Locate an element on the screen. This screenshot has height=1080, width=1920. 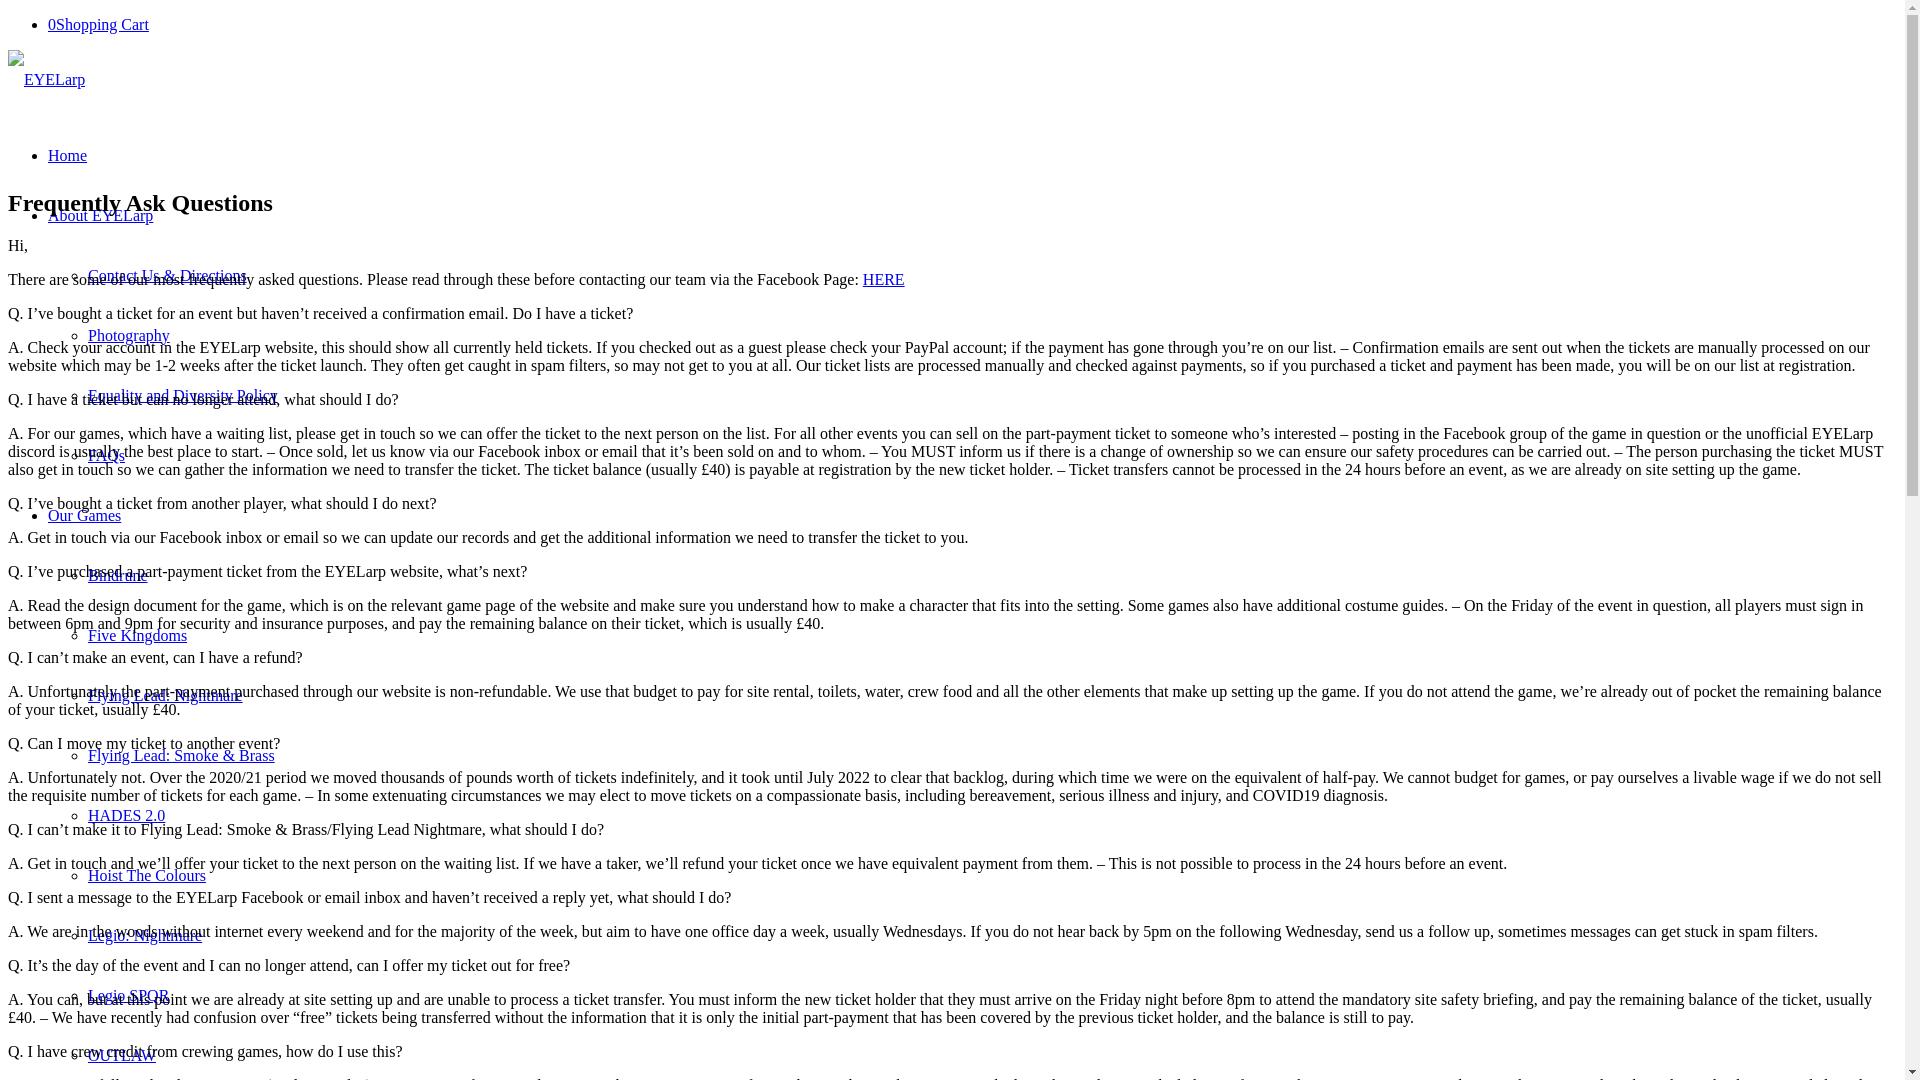
About EYELarp is located at coordinates (100, 215).